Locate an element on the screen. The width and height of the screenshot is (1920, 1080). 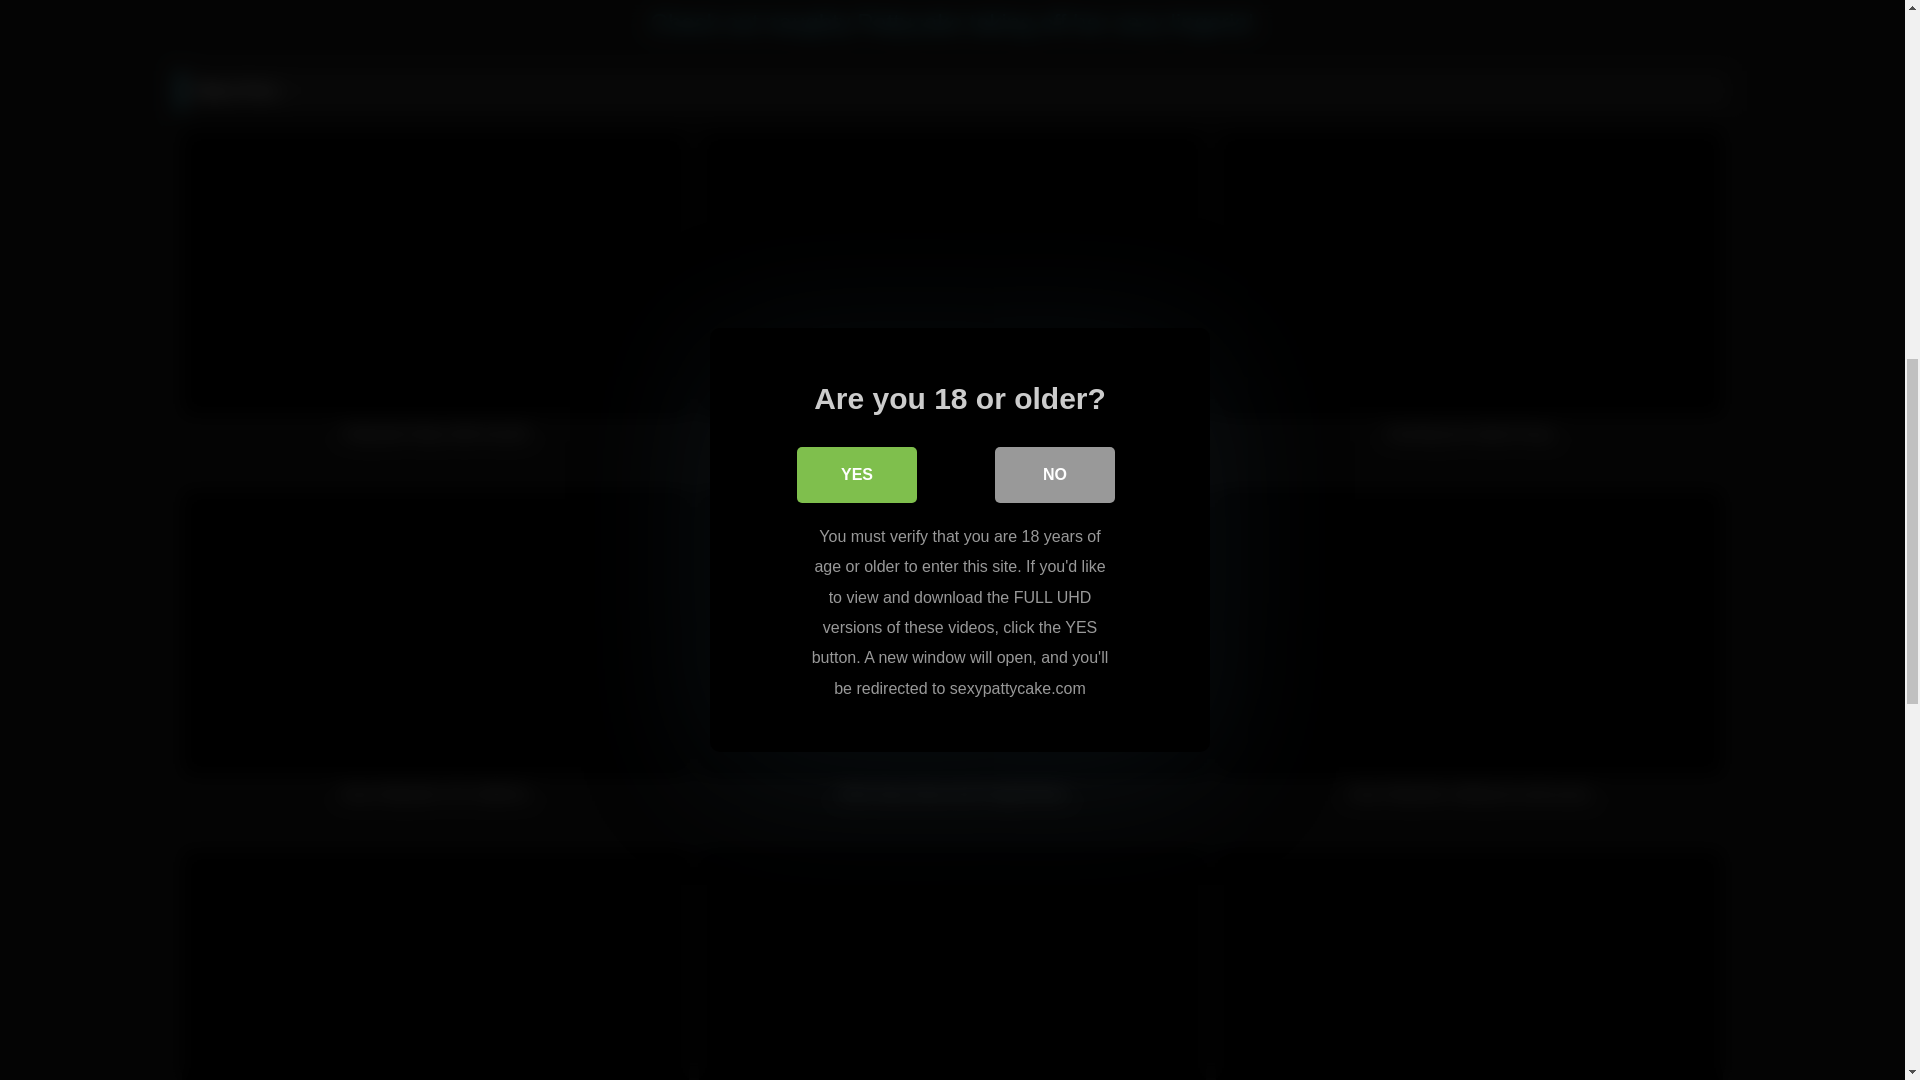
Sexy Pattycake XXX Galleries is located at coordinates (436, 657).